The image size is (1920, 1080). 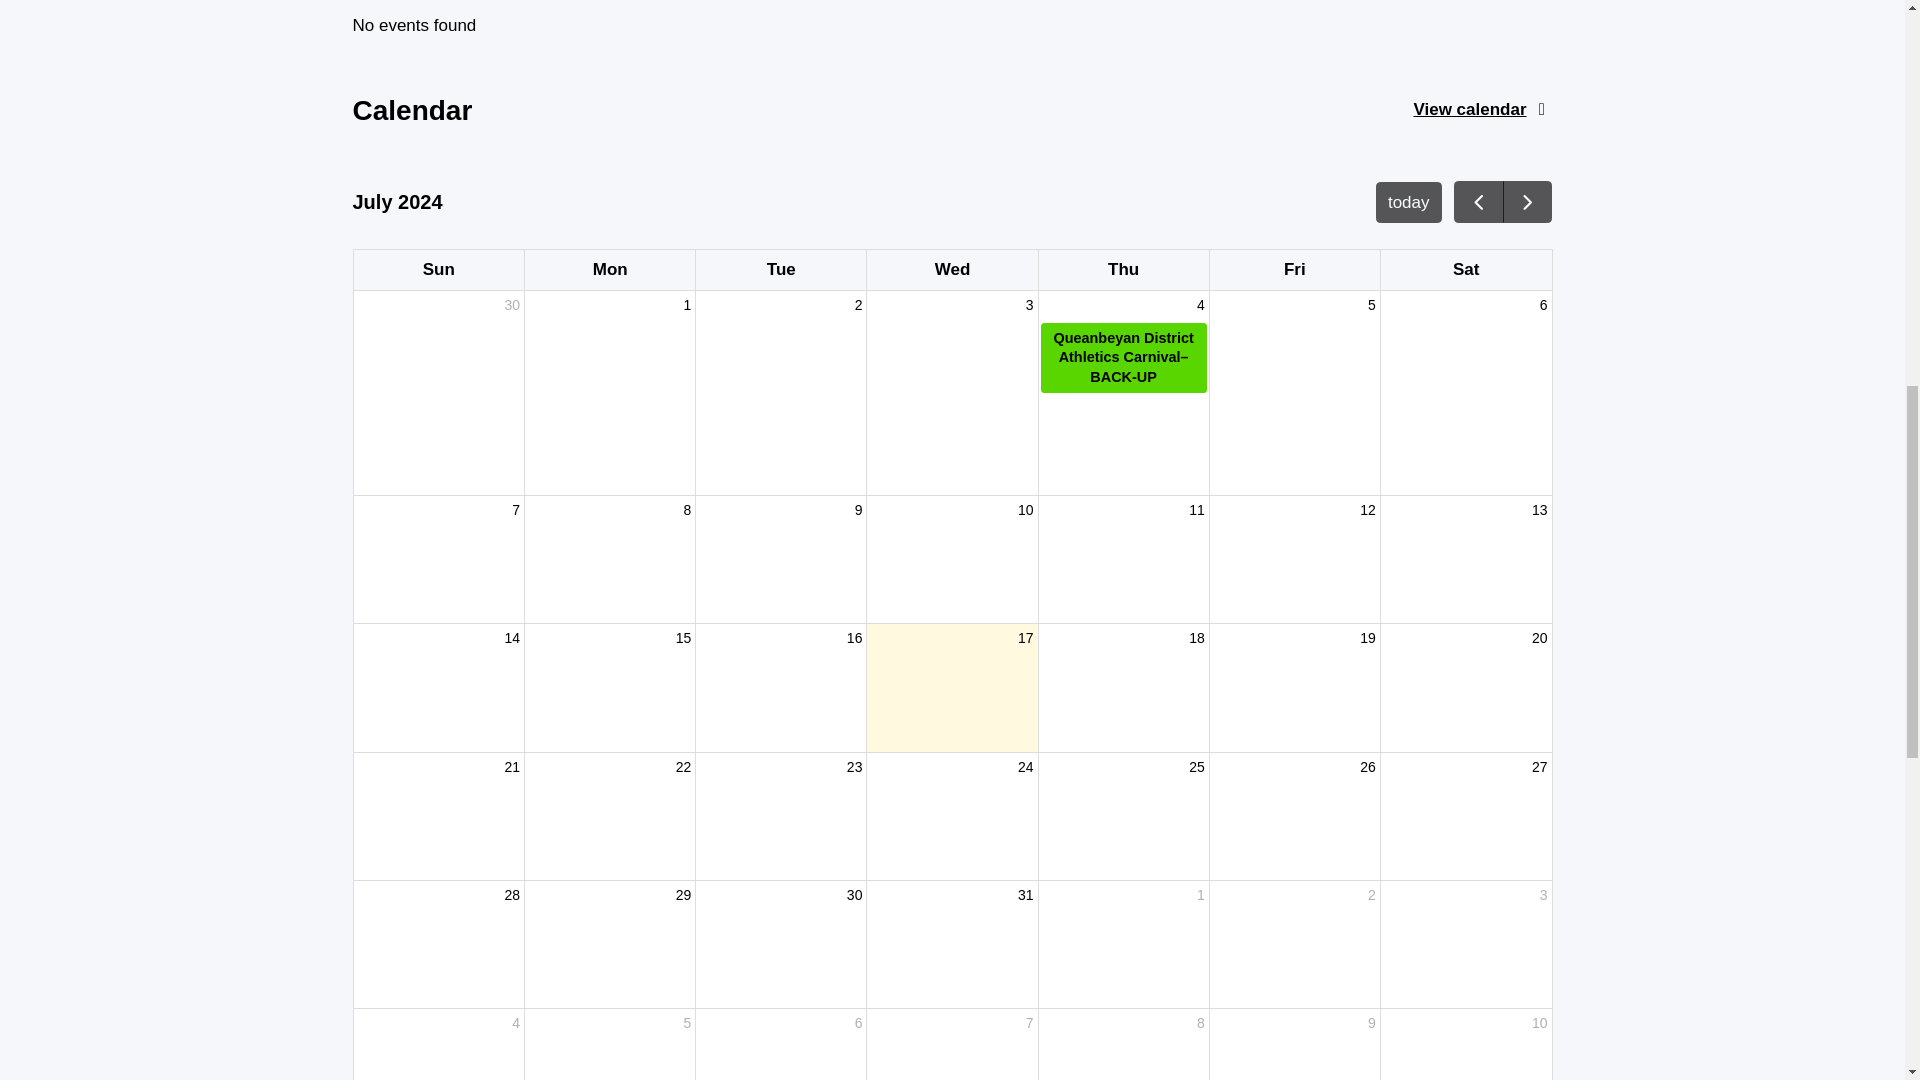 What do you see at coordinates (1124, 559) in the screenshot?
I see `13` at bounding box center [1124, 559].